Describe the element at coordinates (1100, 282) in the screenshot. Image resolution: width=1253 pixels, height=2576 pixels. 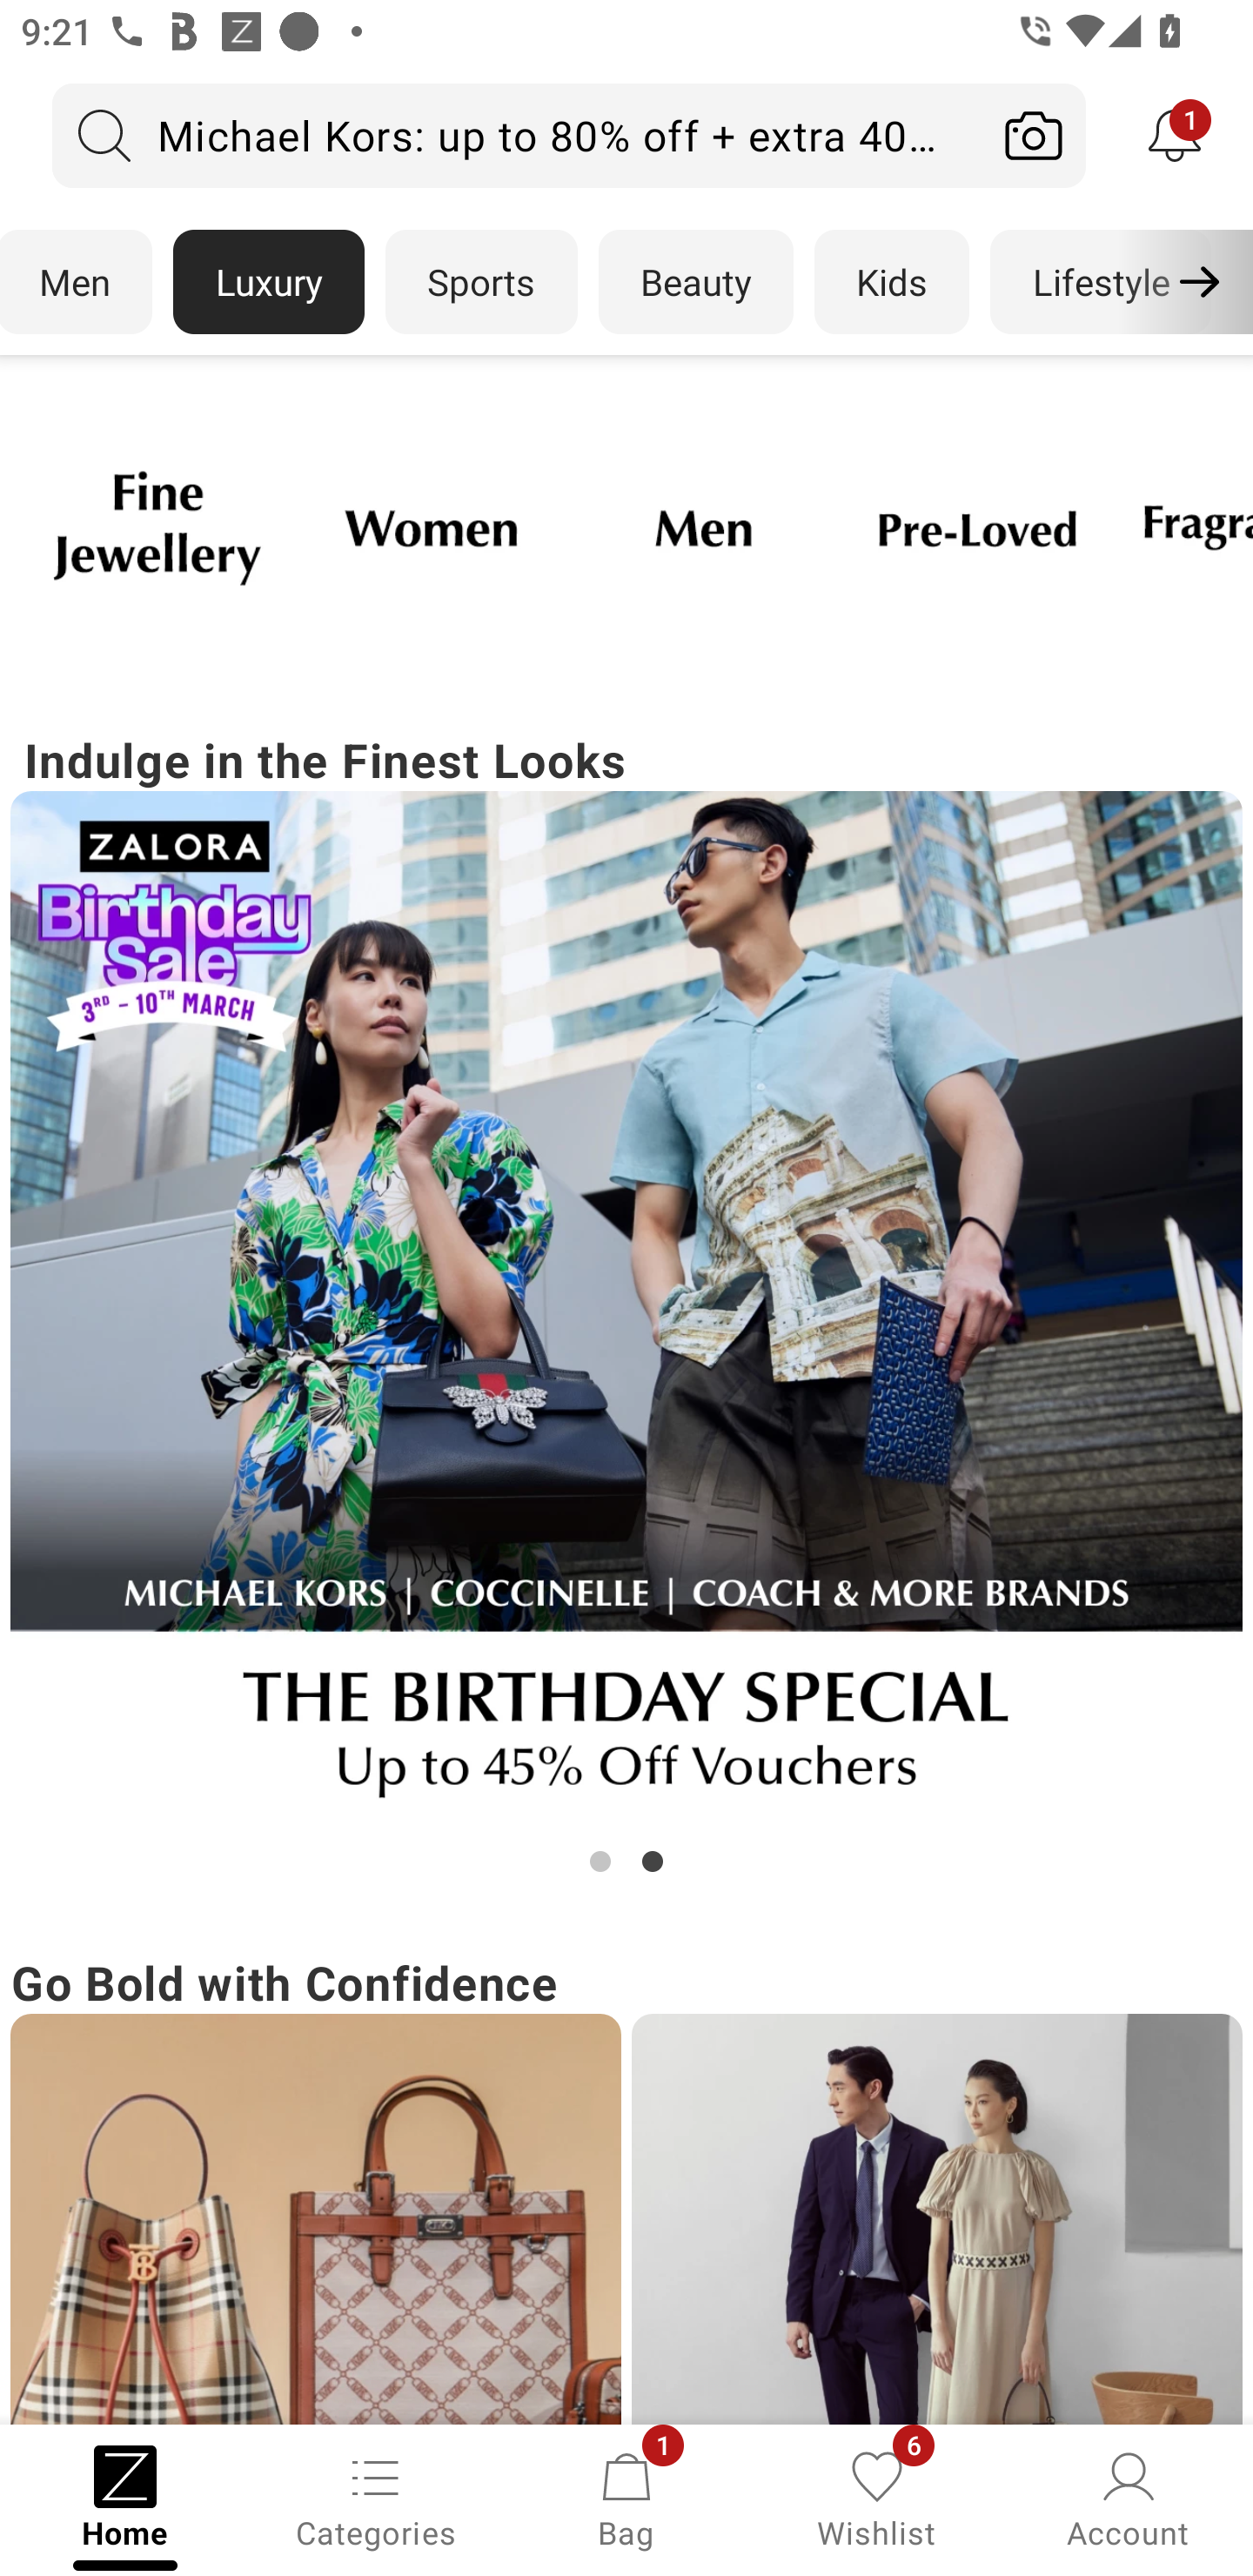
I see `Lifestyle` at that location.